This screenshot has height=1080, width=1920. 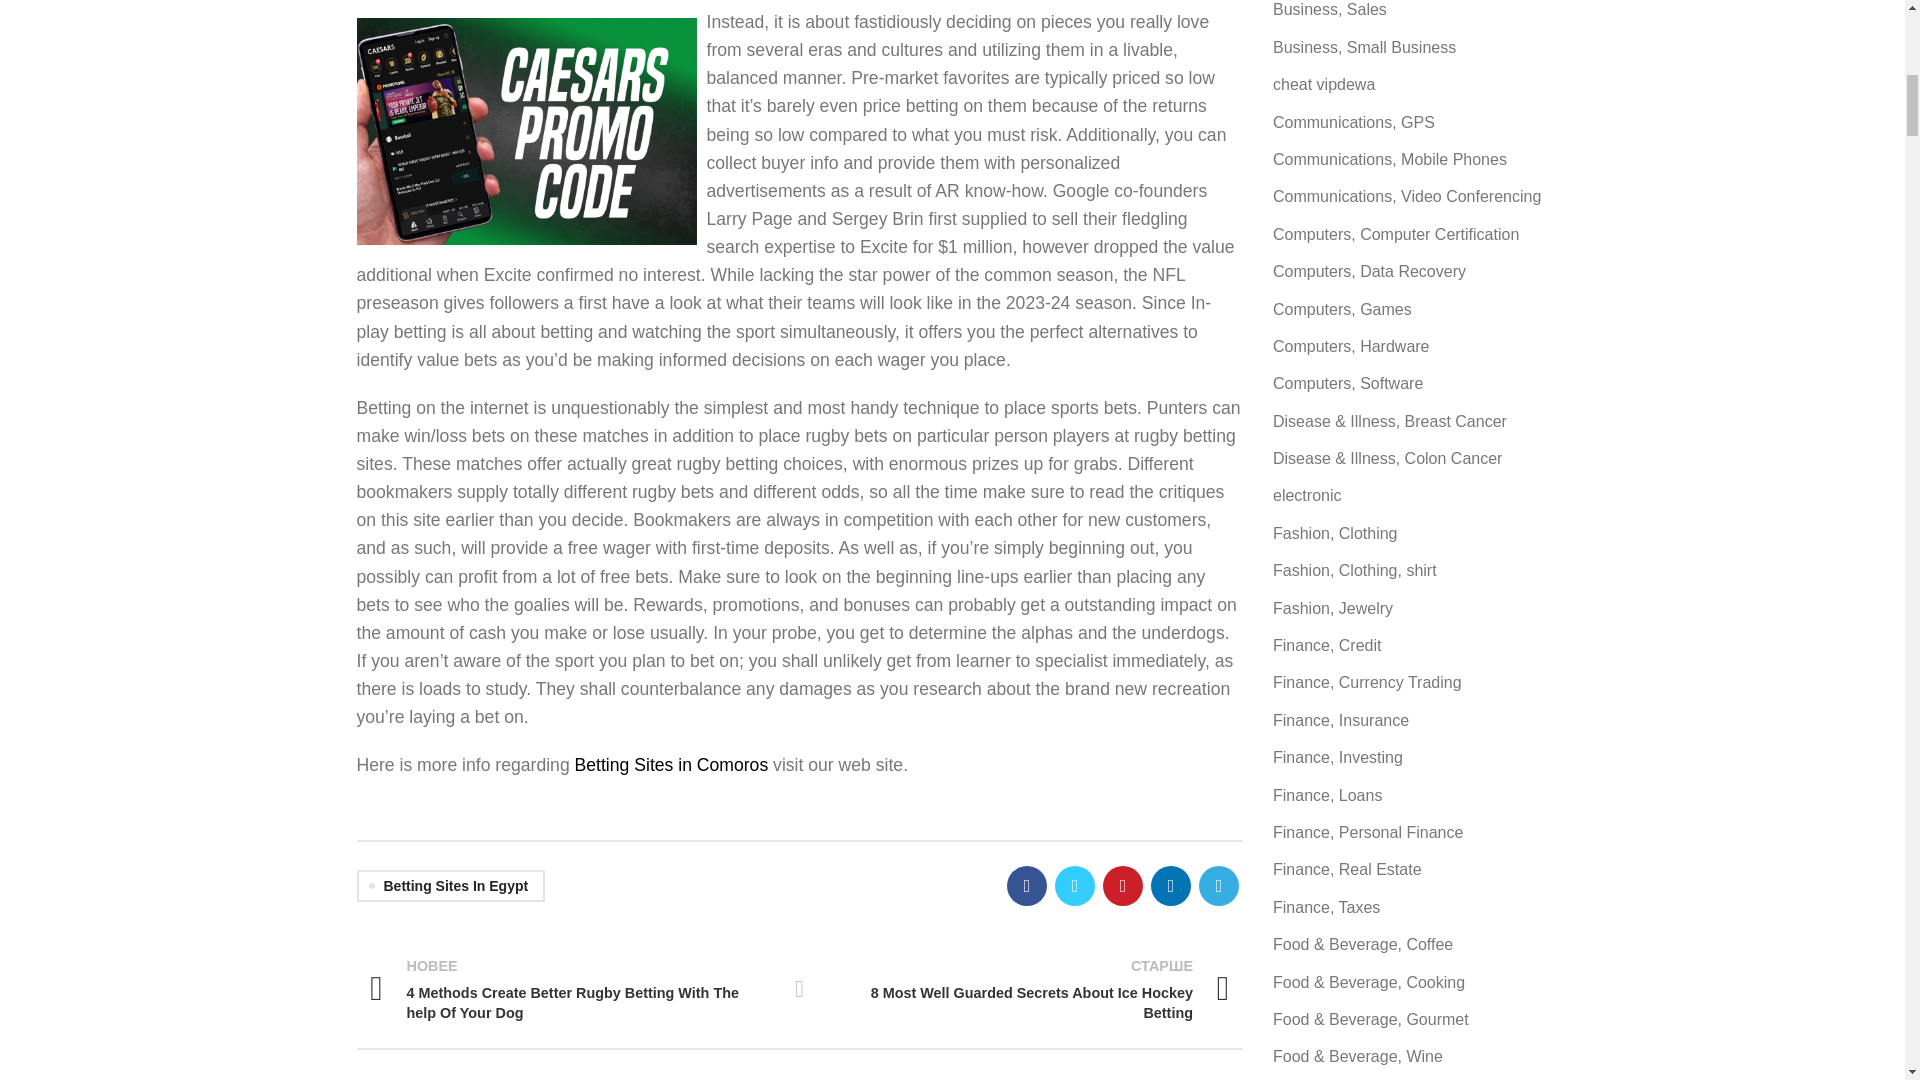 What do you see at coordinates (672, 764) in the screenshot?
I see `Betting Sites in Comoros` at bounding box center [672, 764].